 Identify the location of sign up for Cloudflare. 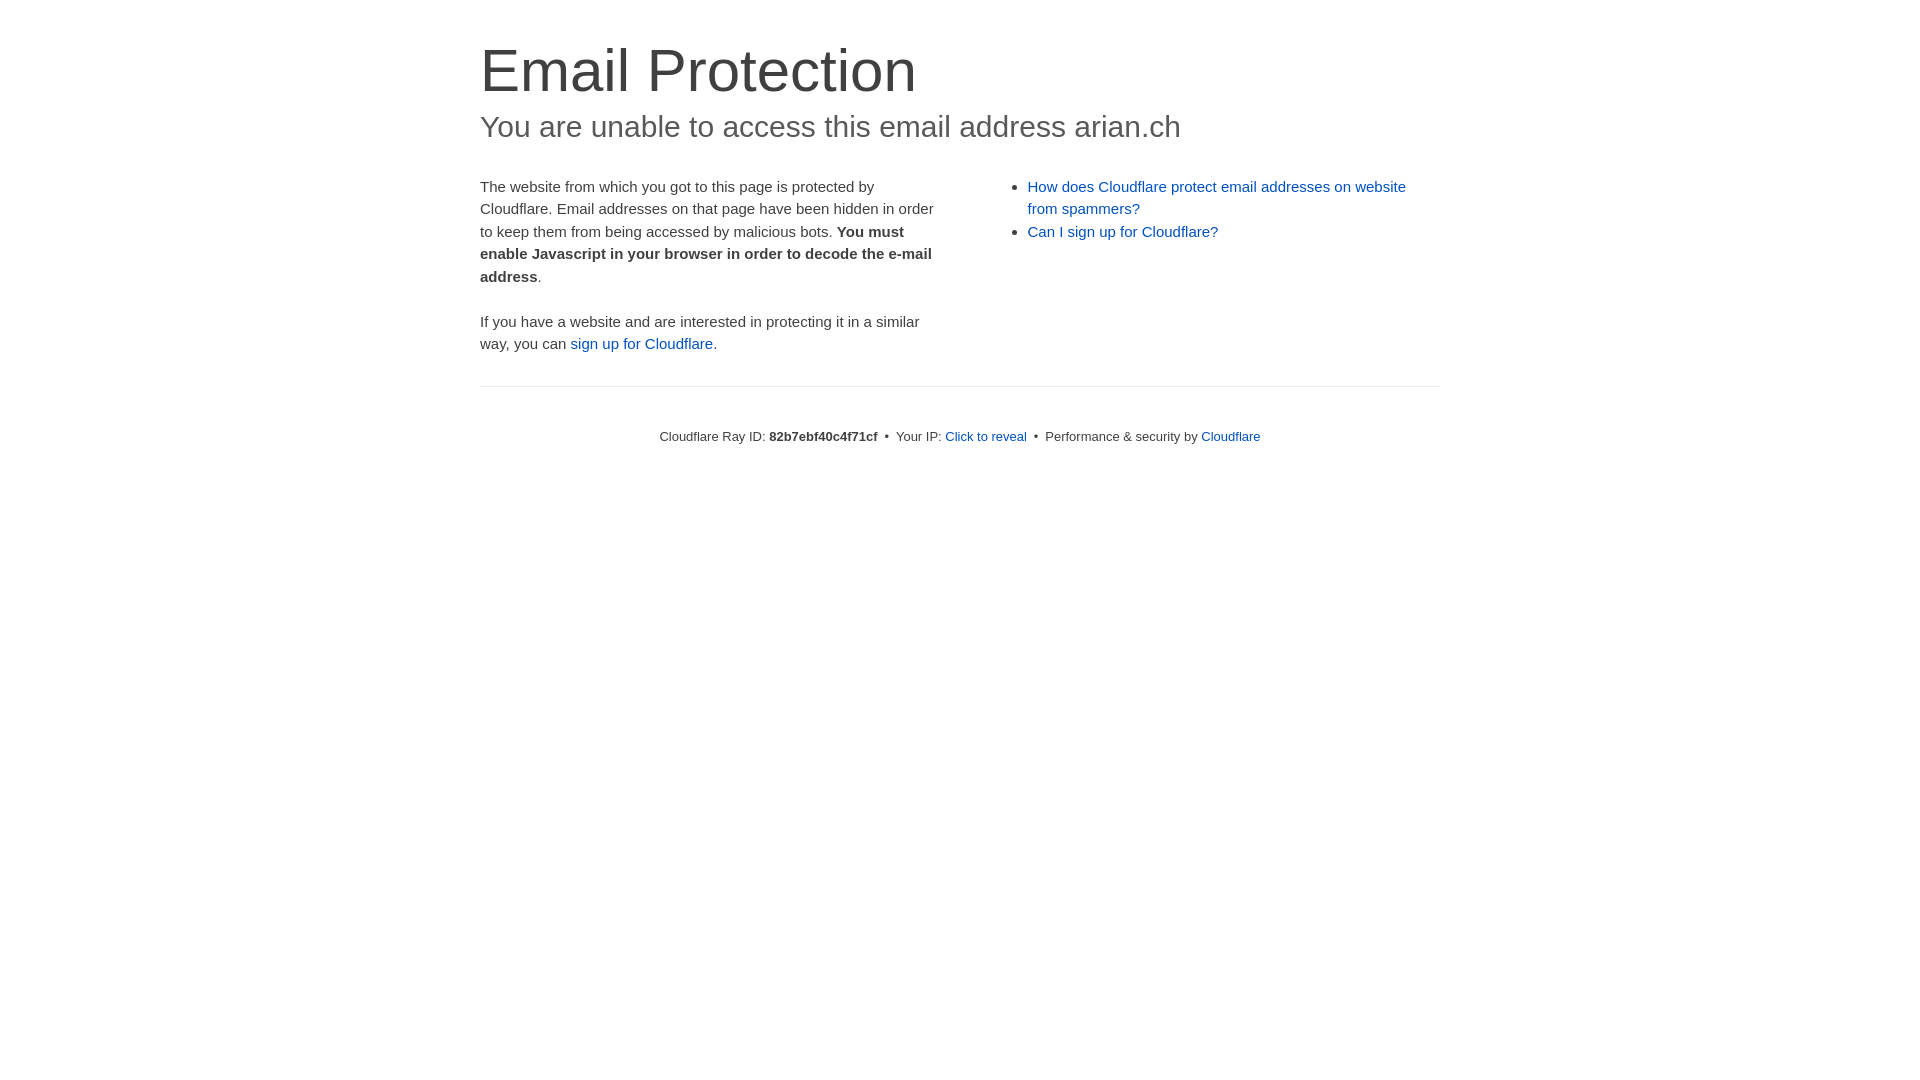
(642, 344).